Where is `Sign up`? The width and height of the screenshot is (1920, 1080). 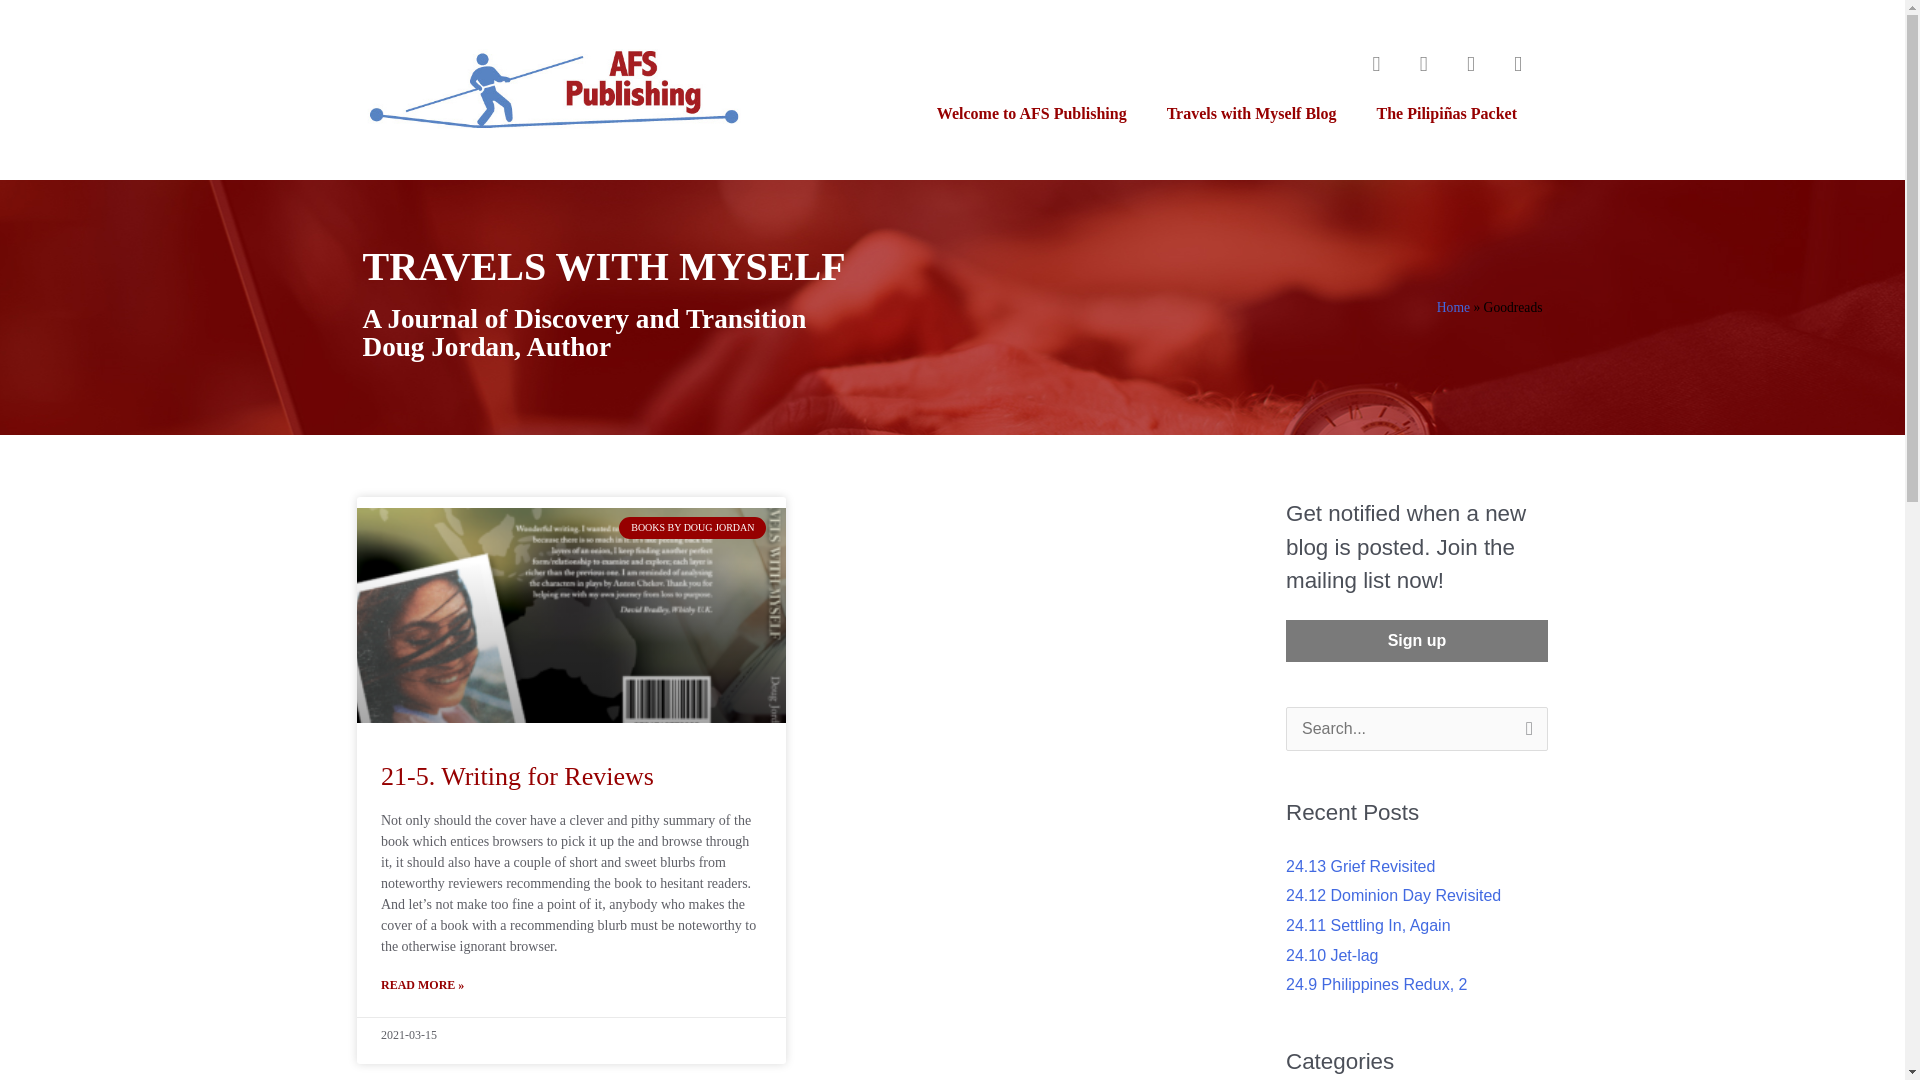
Sign up is located at coordinates (1416, 640).